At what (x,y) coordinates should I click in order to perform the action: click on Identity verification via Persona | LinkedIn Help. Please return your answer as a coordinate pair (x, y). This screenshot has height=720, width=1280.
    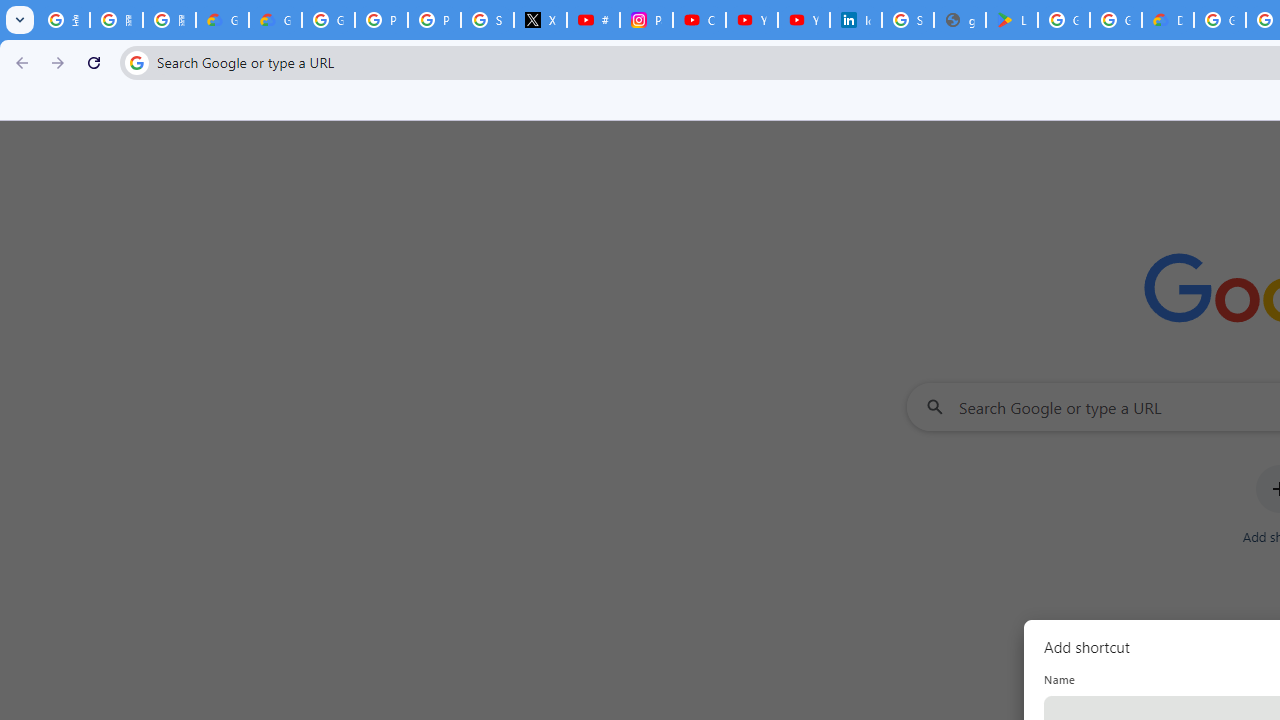
    Looking at the image, I should click on (855, 20).